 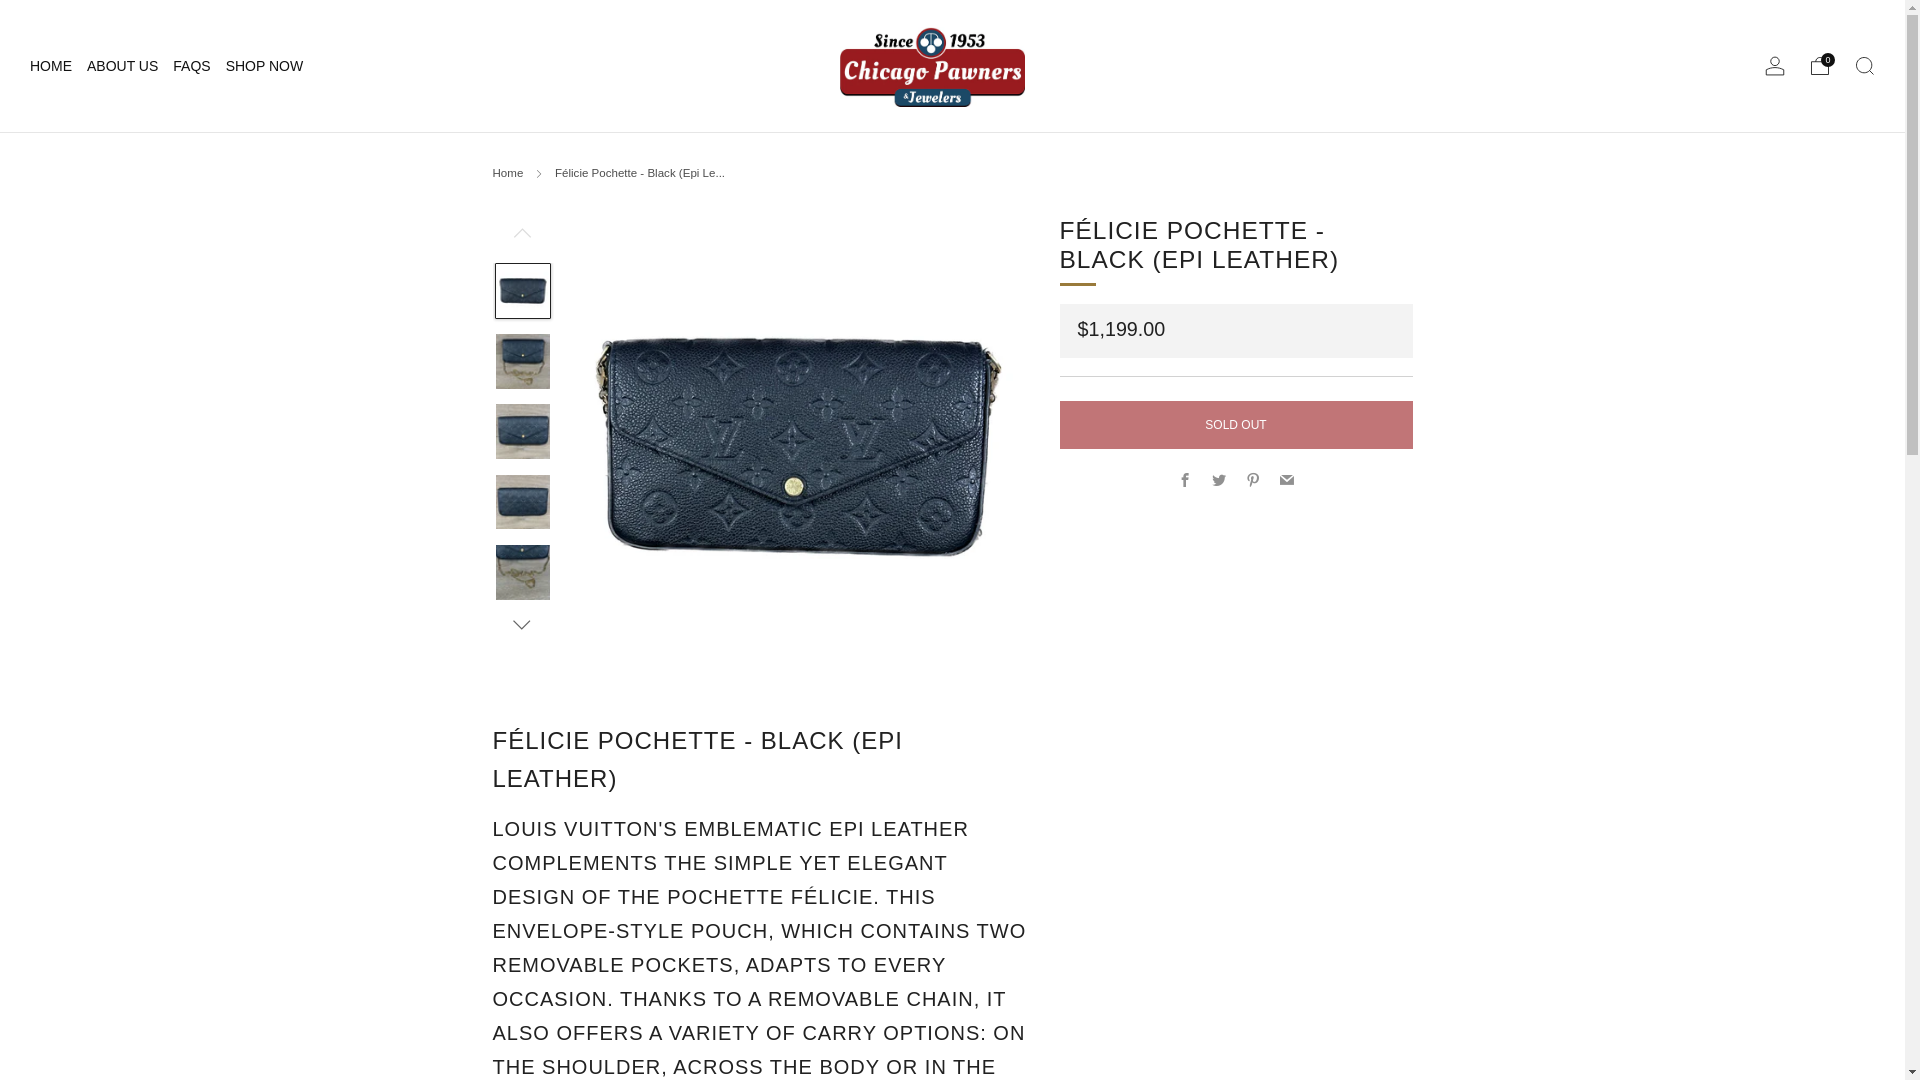 What do you see at coordinates (1820, 66) in the screenshot?
I see `0` at bounding box center [1820, 66].